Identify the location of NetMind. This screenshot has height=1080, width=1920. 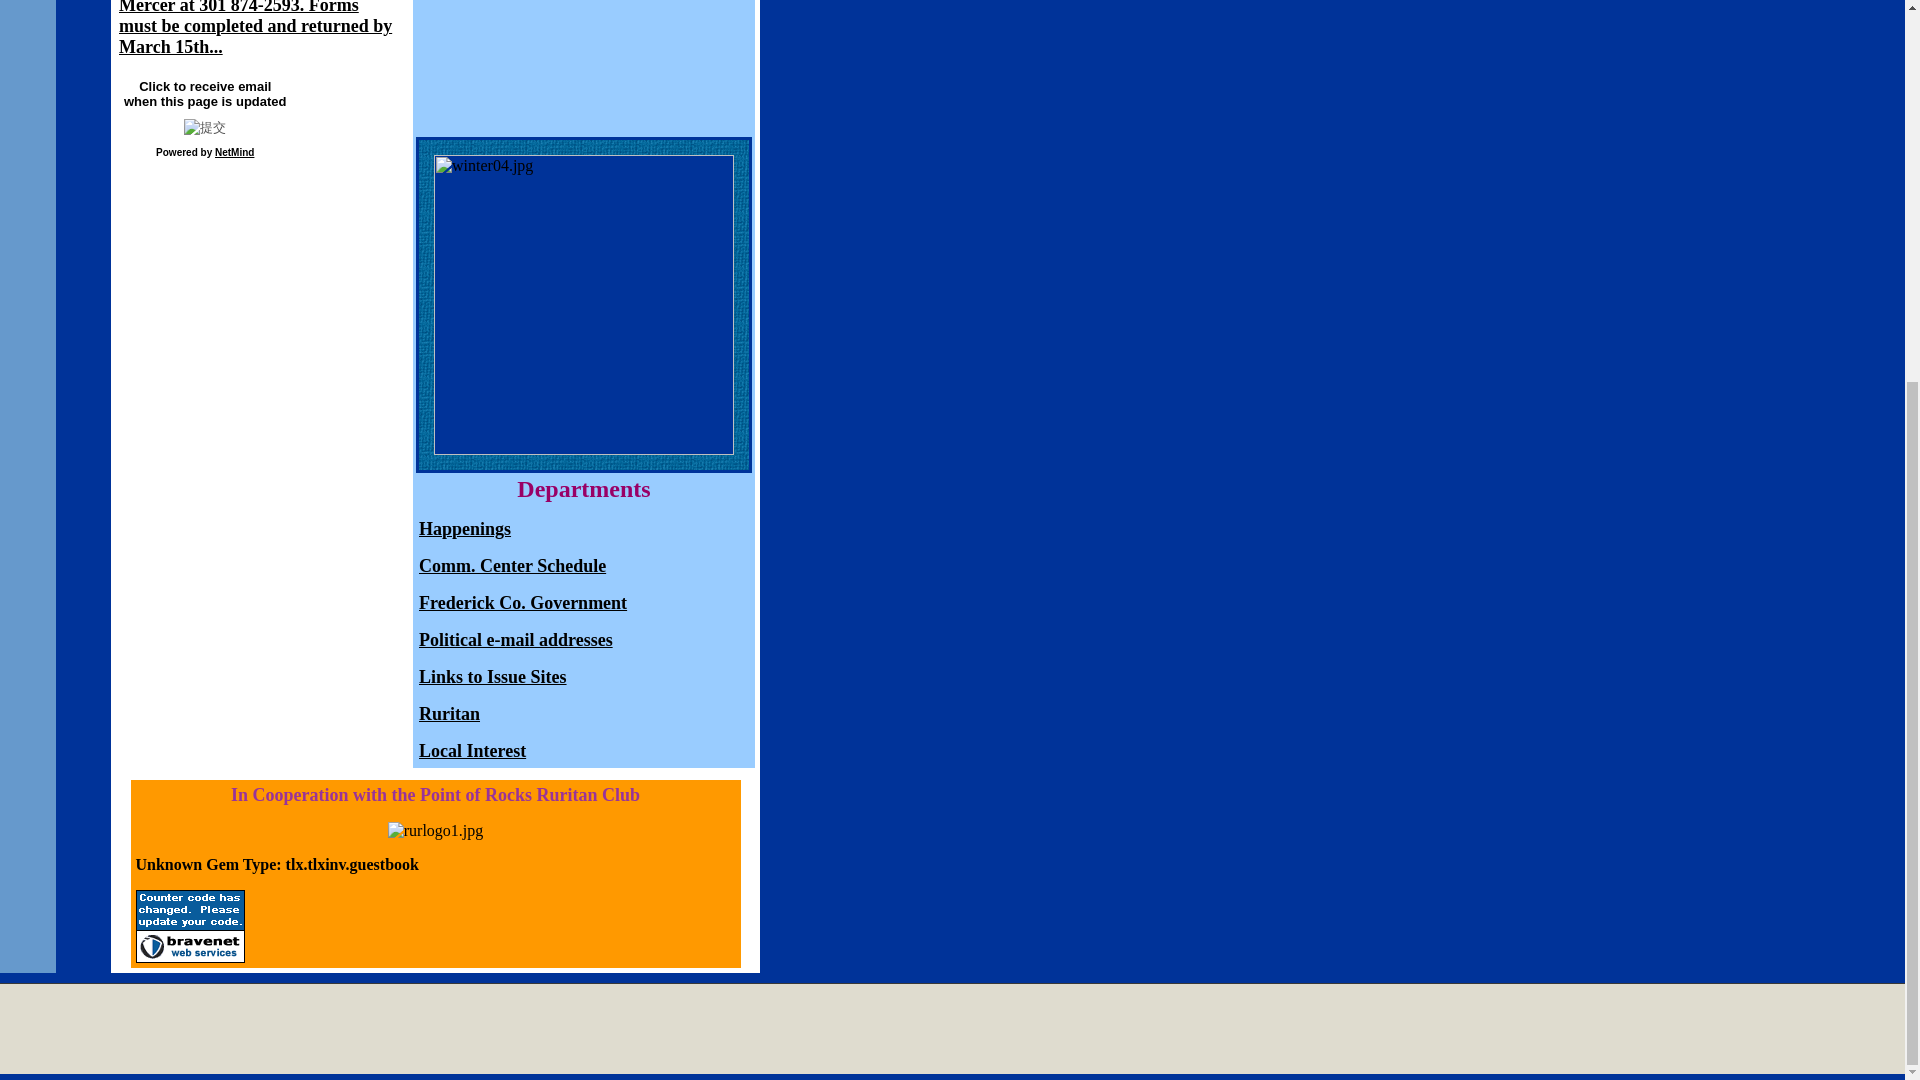
(234, 152).